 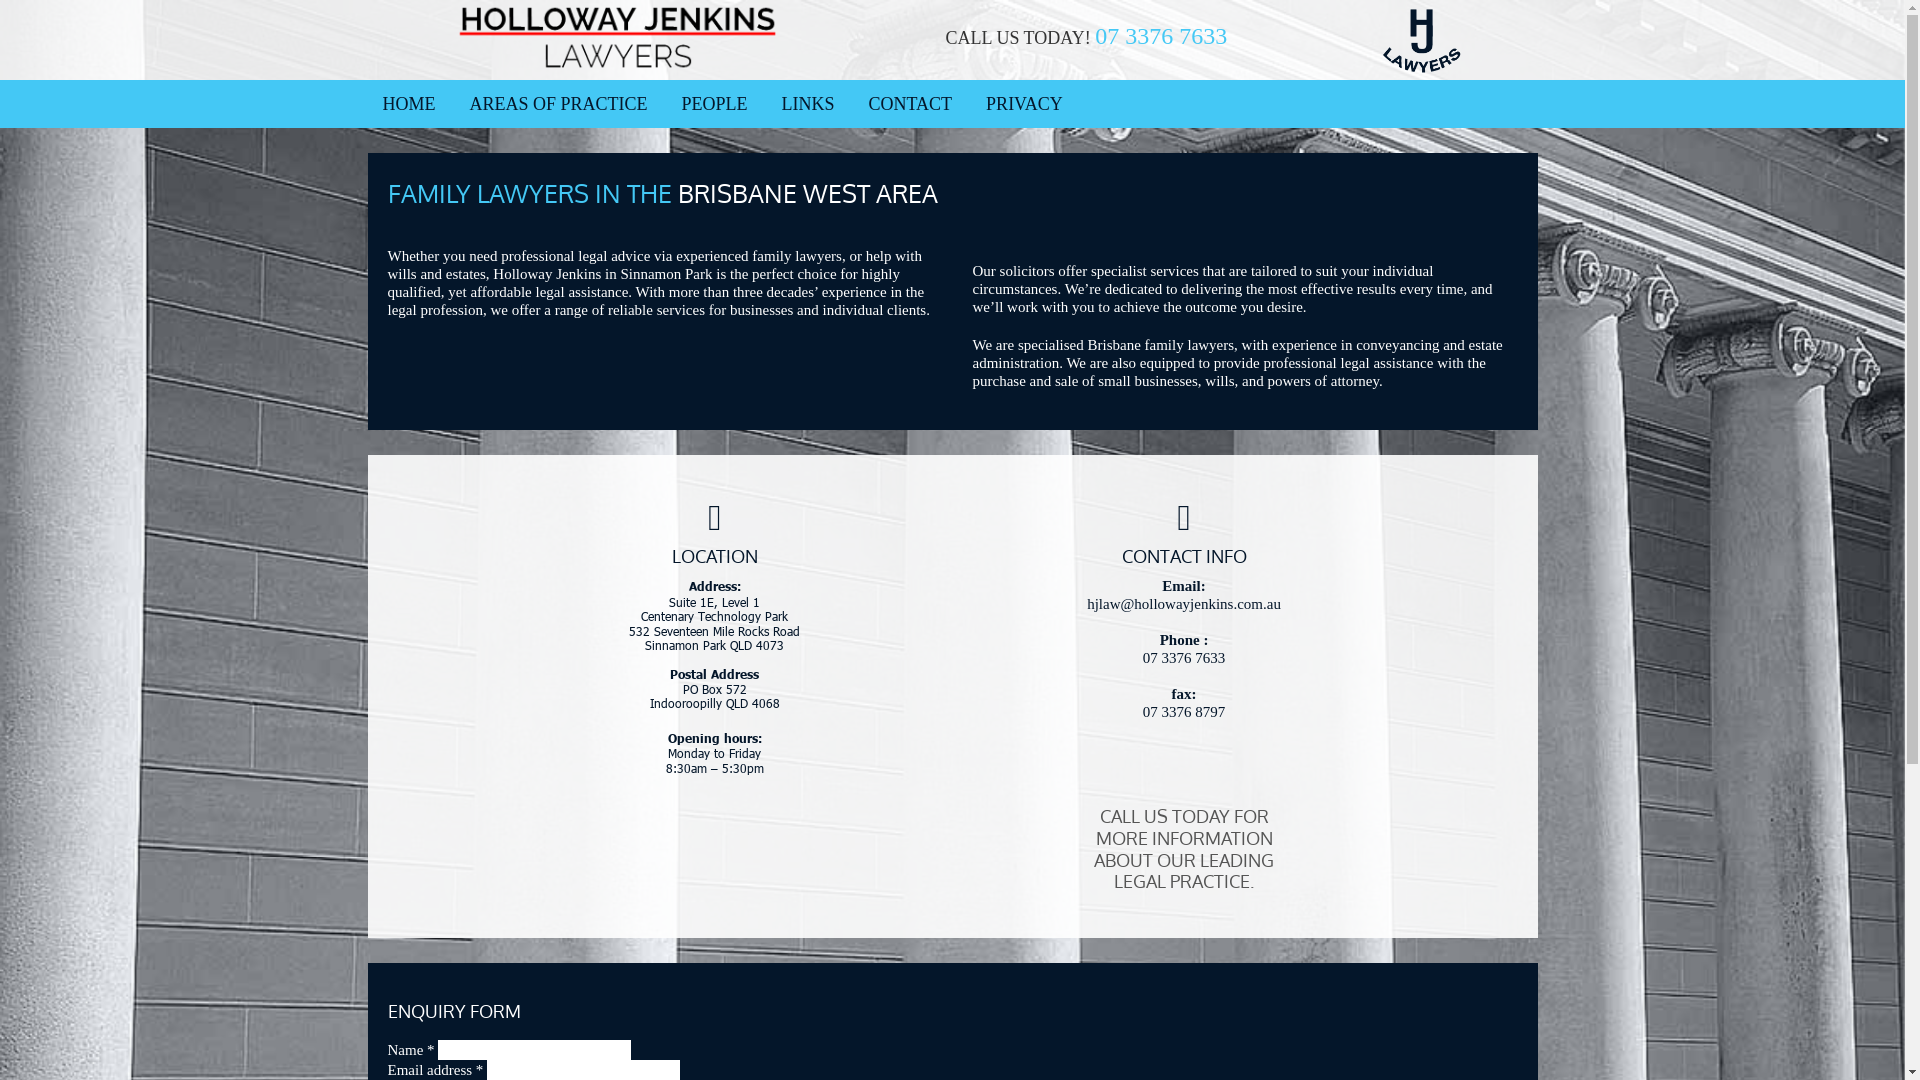 I want to click on 07 3376 8797, so click(x=1184, y=712).